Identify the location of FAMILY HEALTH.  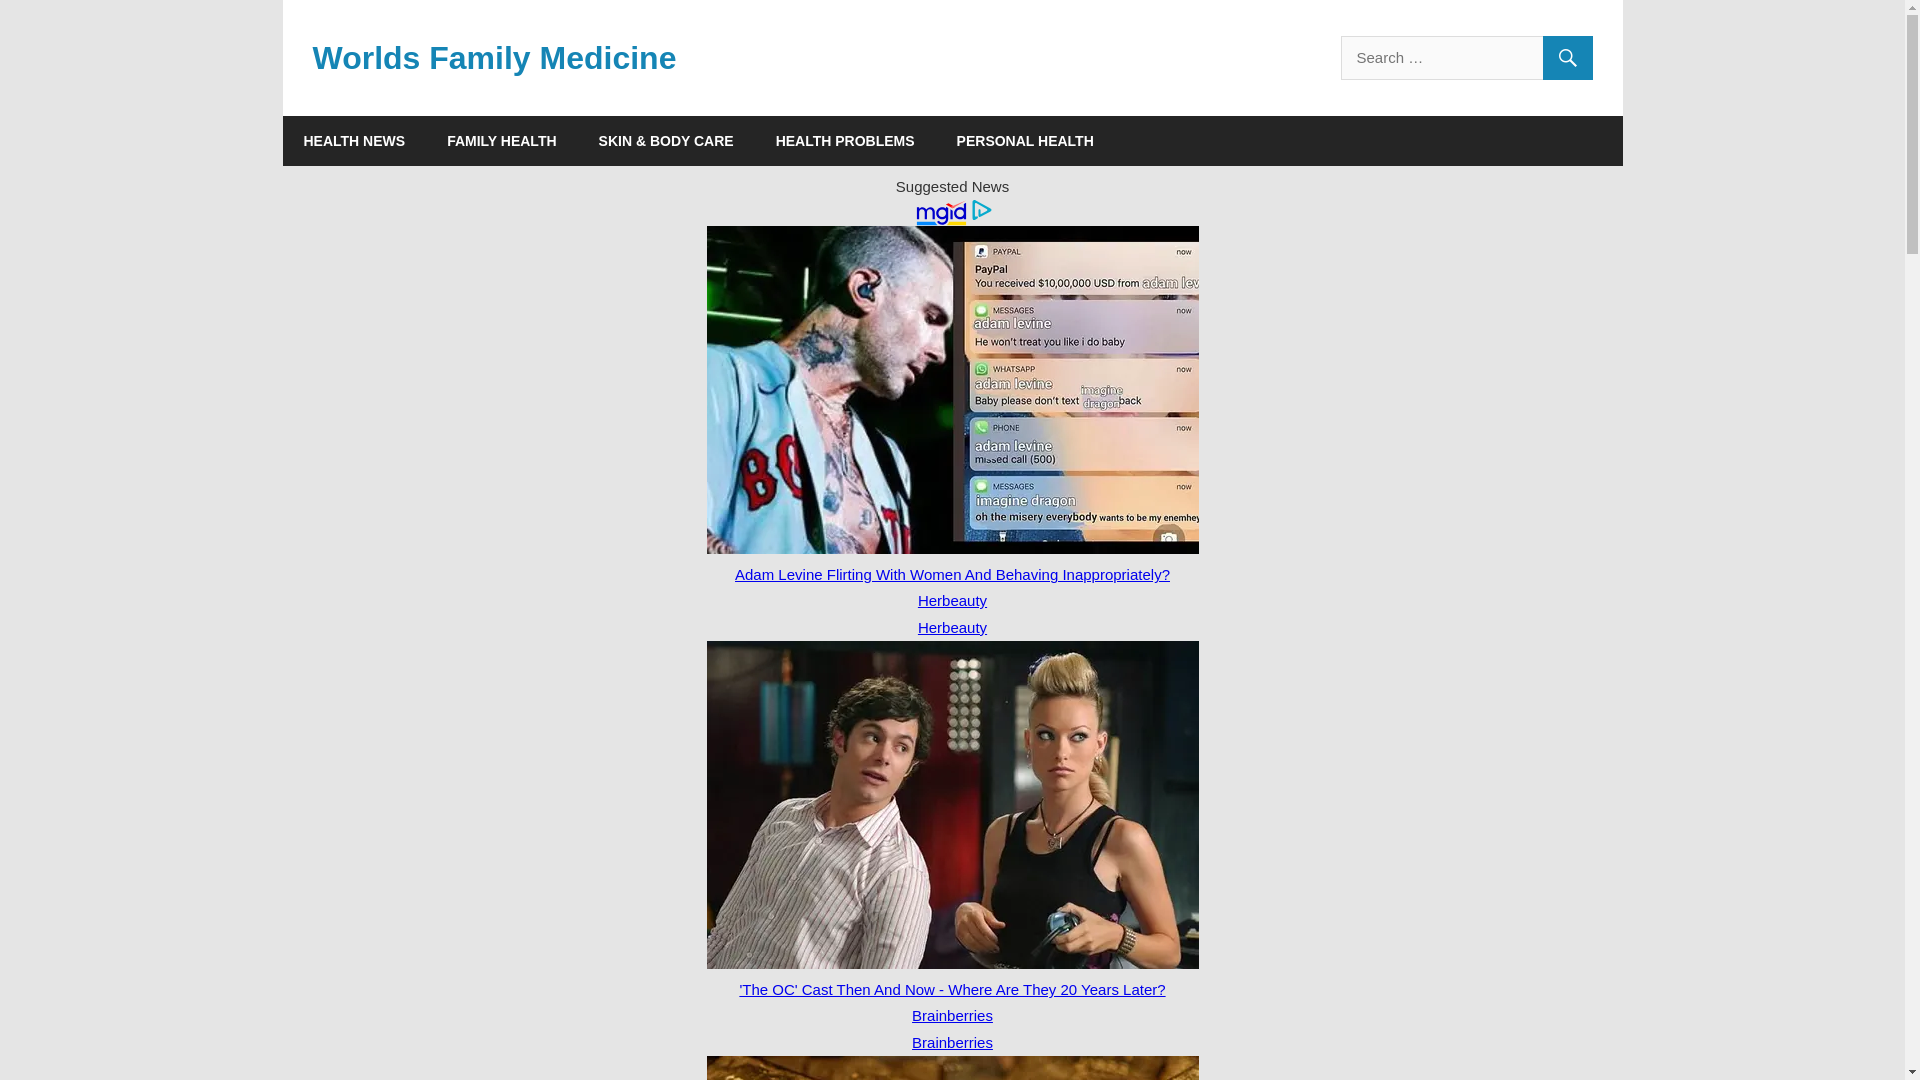
(502, 140).